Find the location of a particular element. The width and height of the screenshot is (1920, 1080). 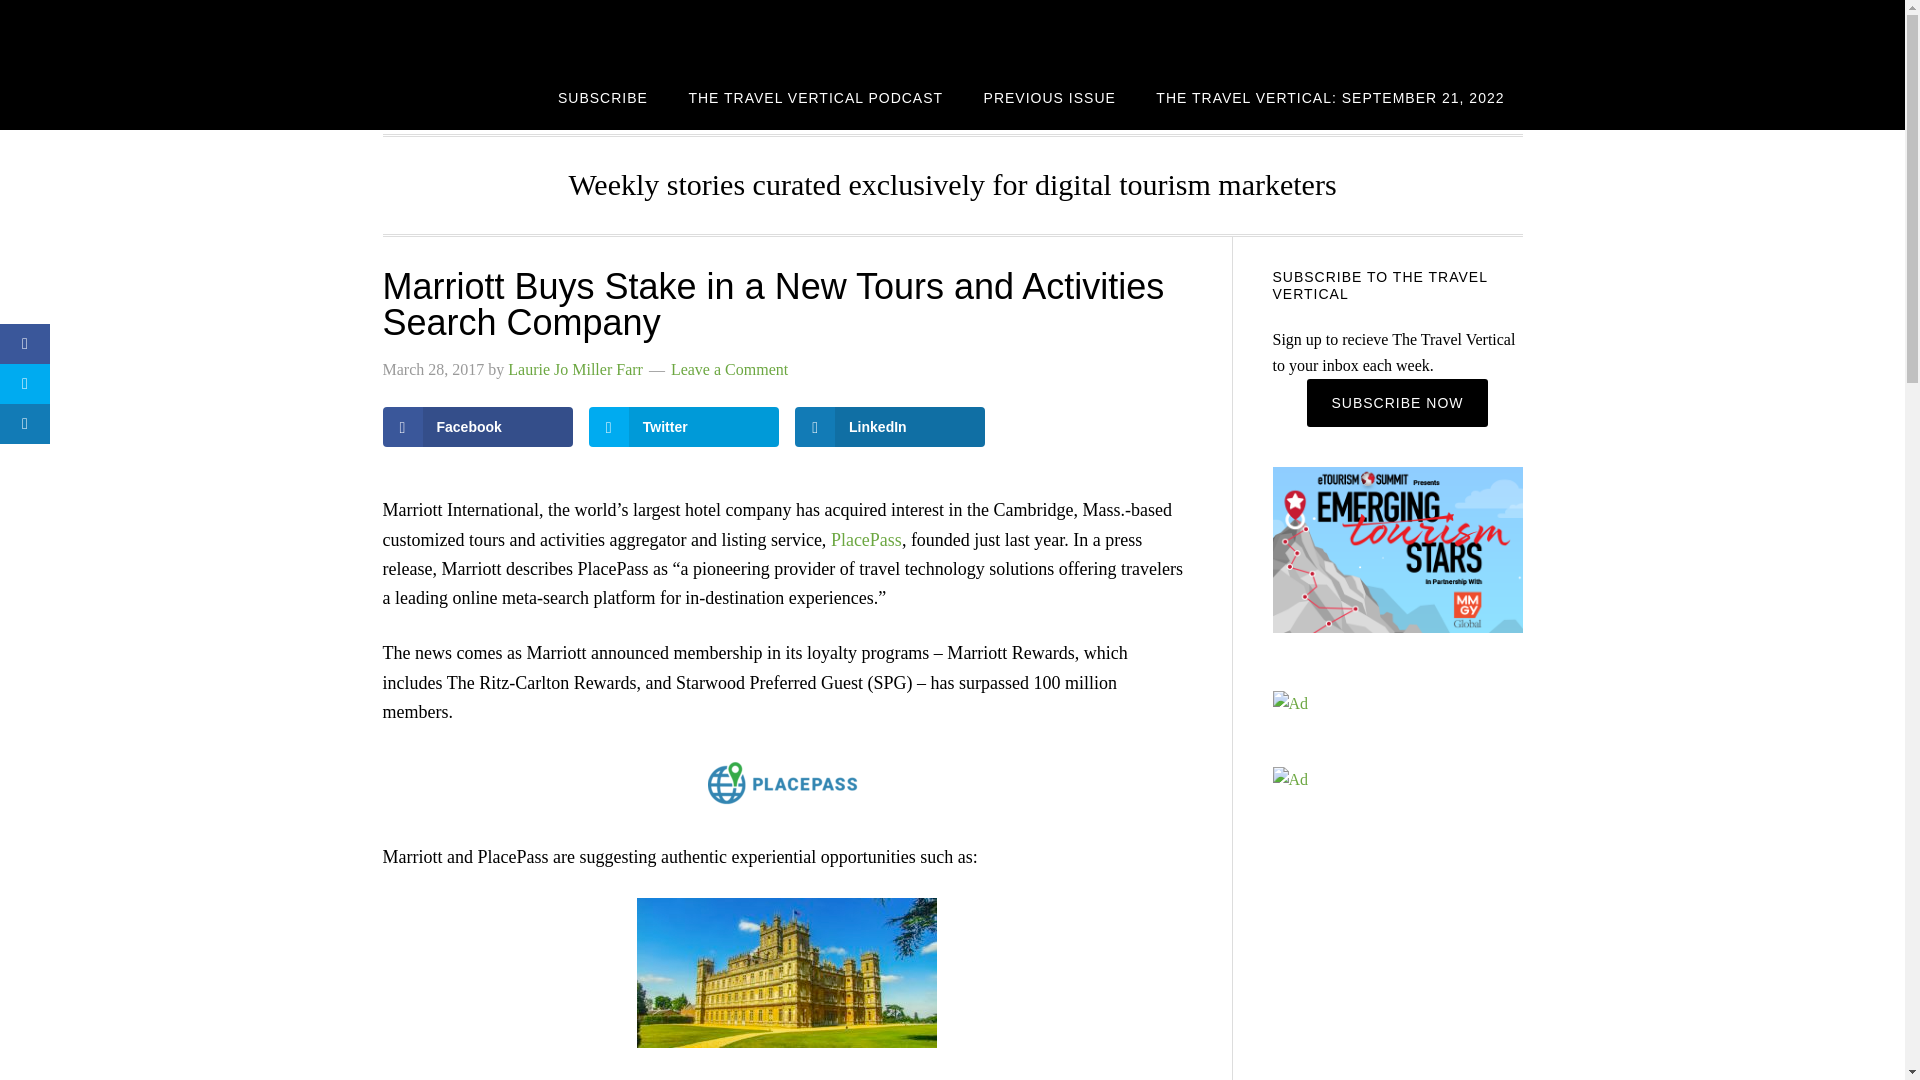

LinkedIn is located at coordinates (889, 427).